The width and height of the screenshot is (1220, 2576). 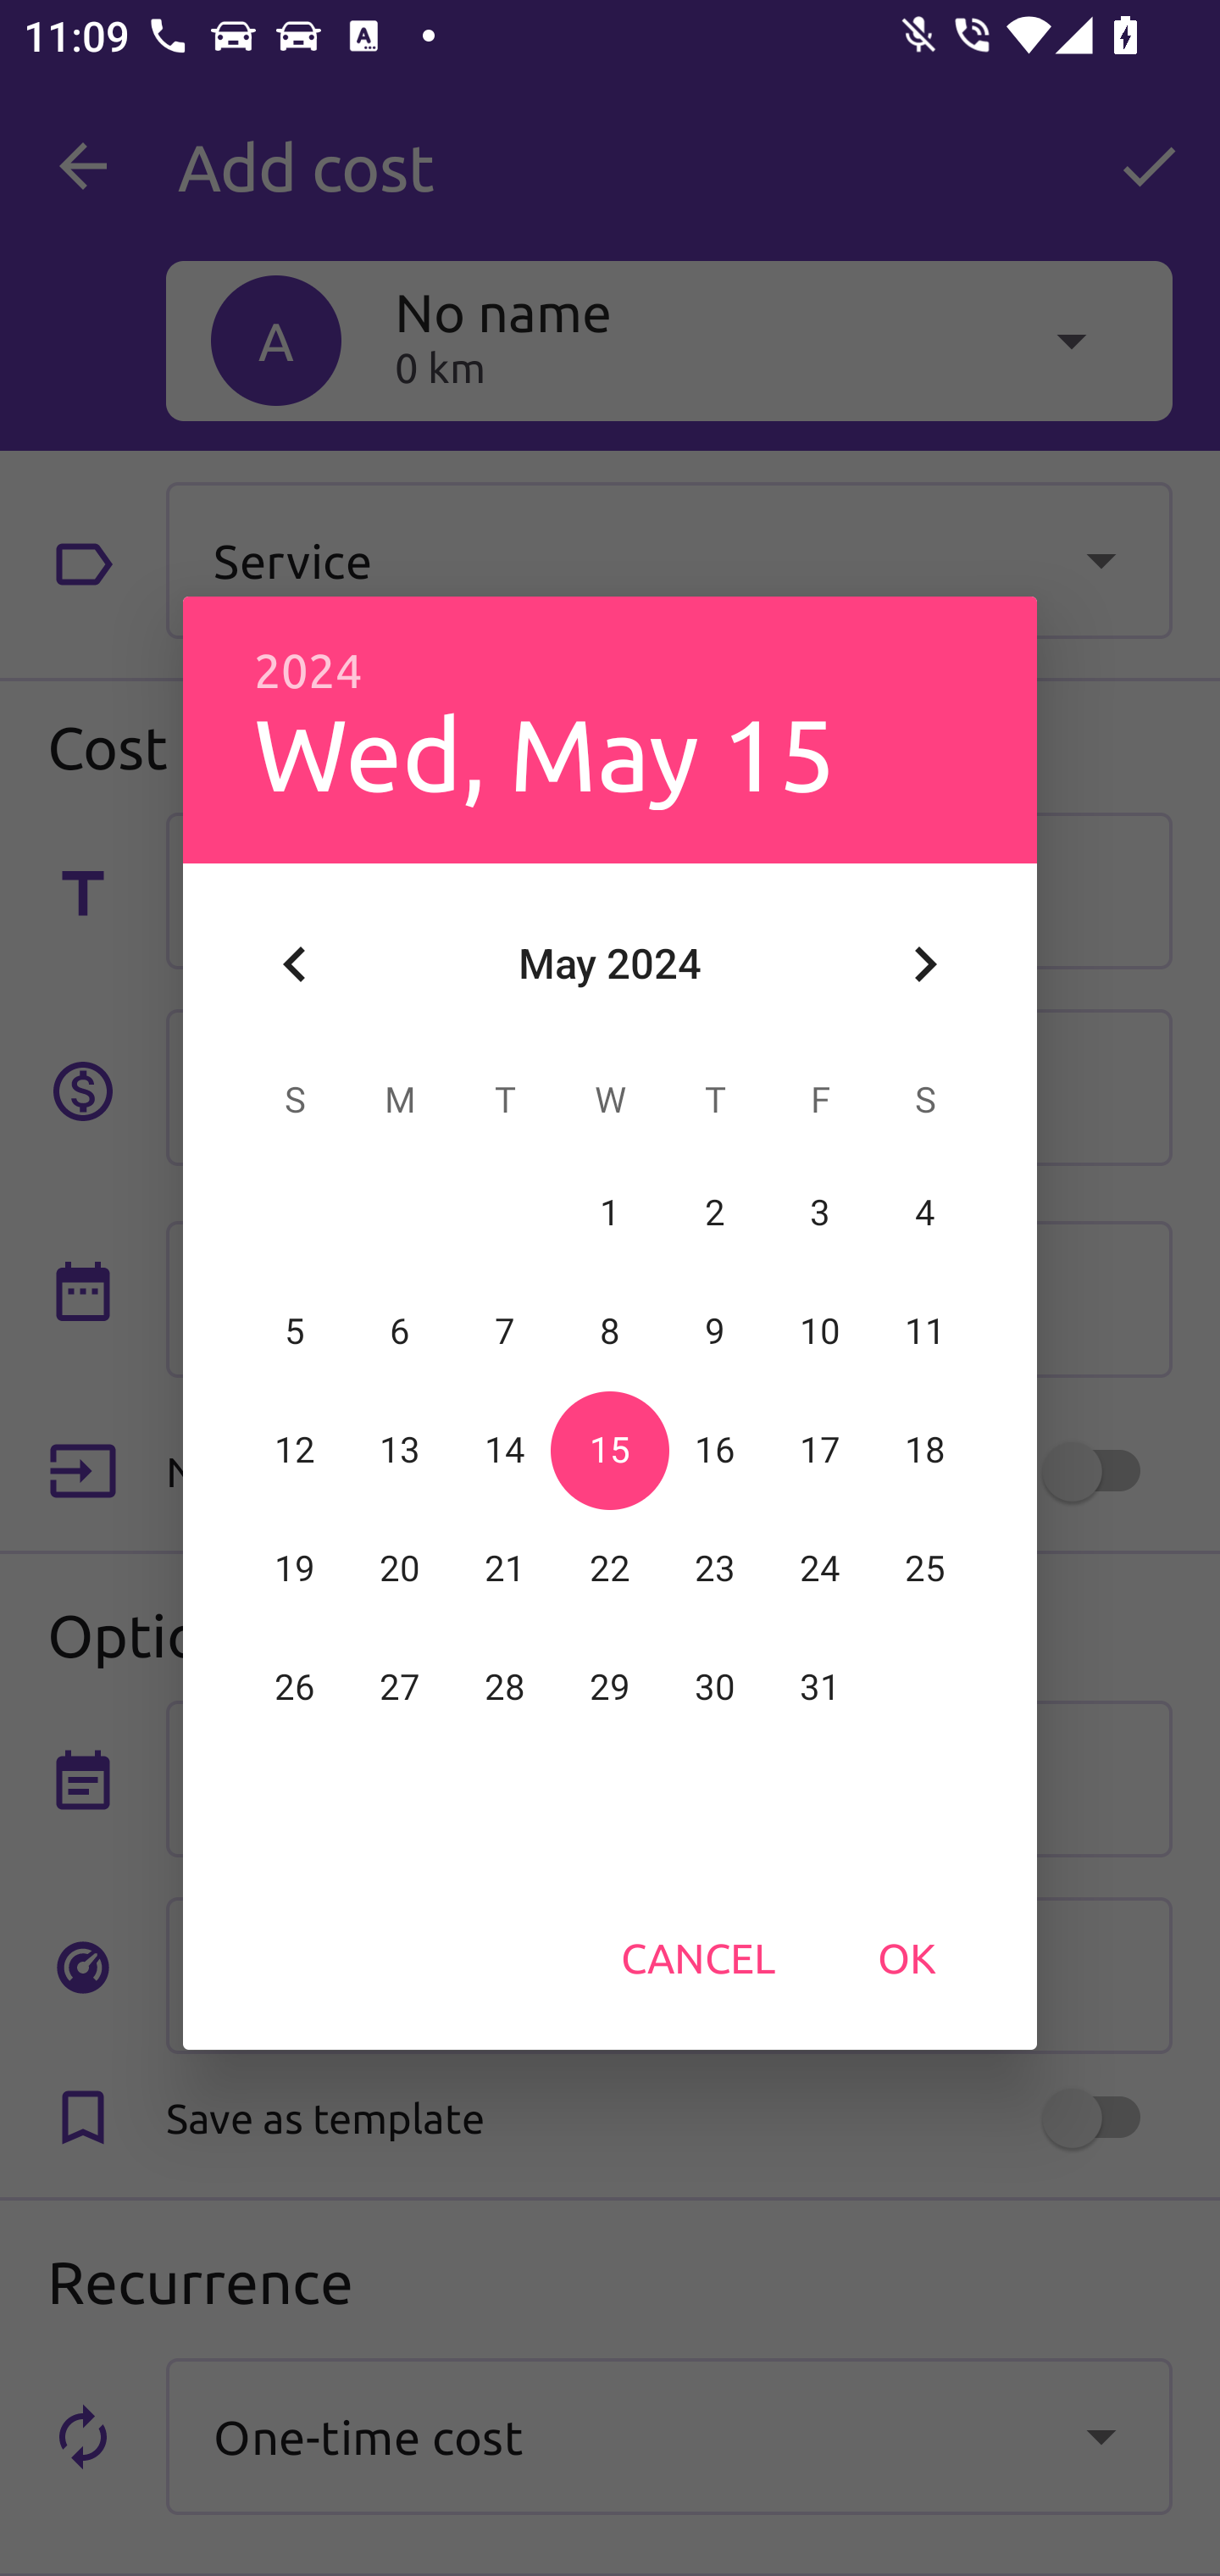 What do you see at coordinates (610, 1450) in the screenshot?
I see `15 15 May 2024` at bounding box center [610, 1450].